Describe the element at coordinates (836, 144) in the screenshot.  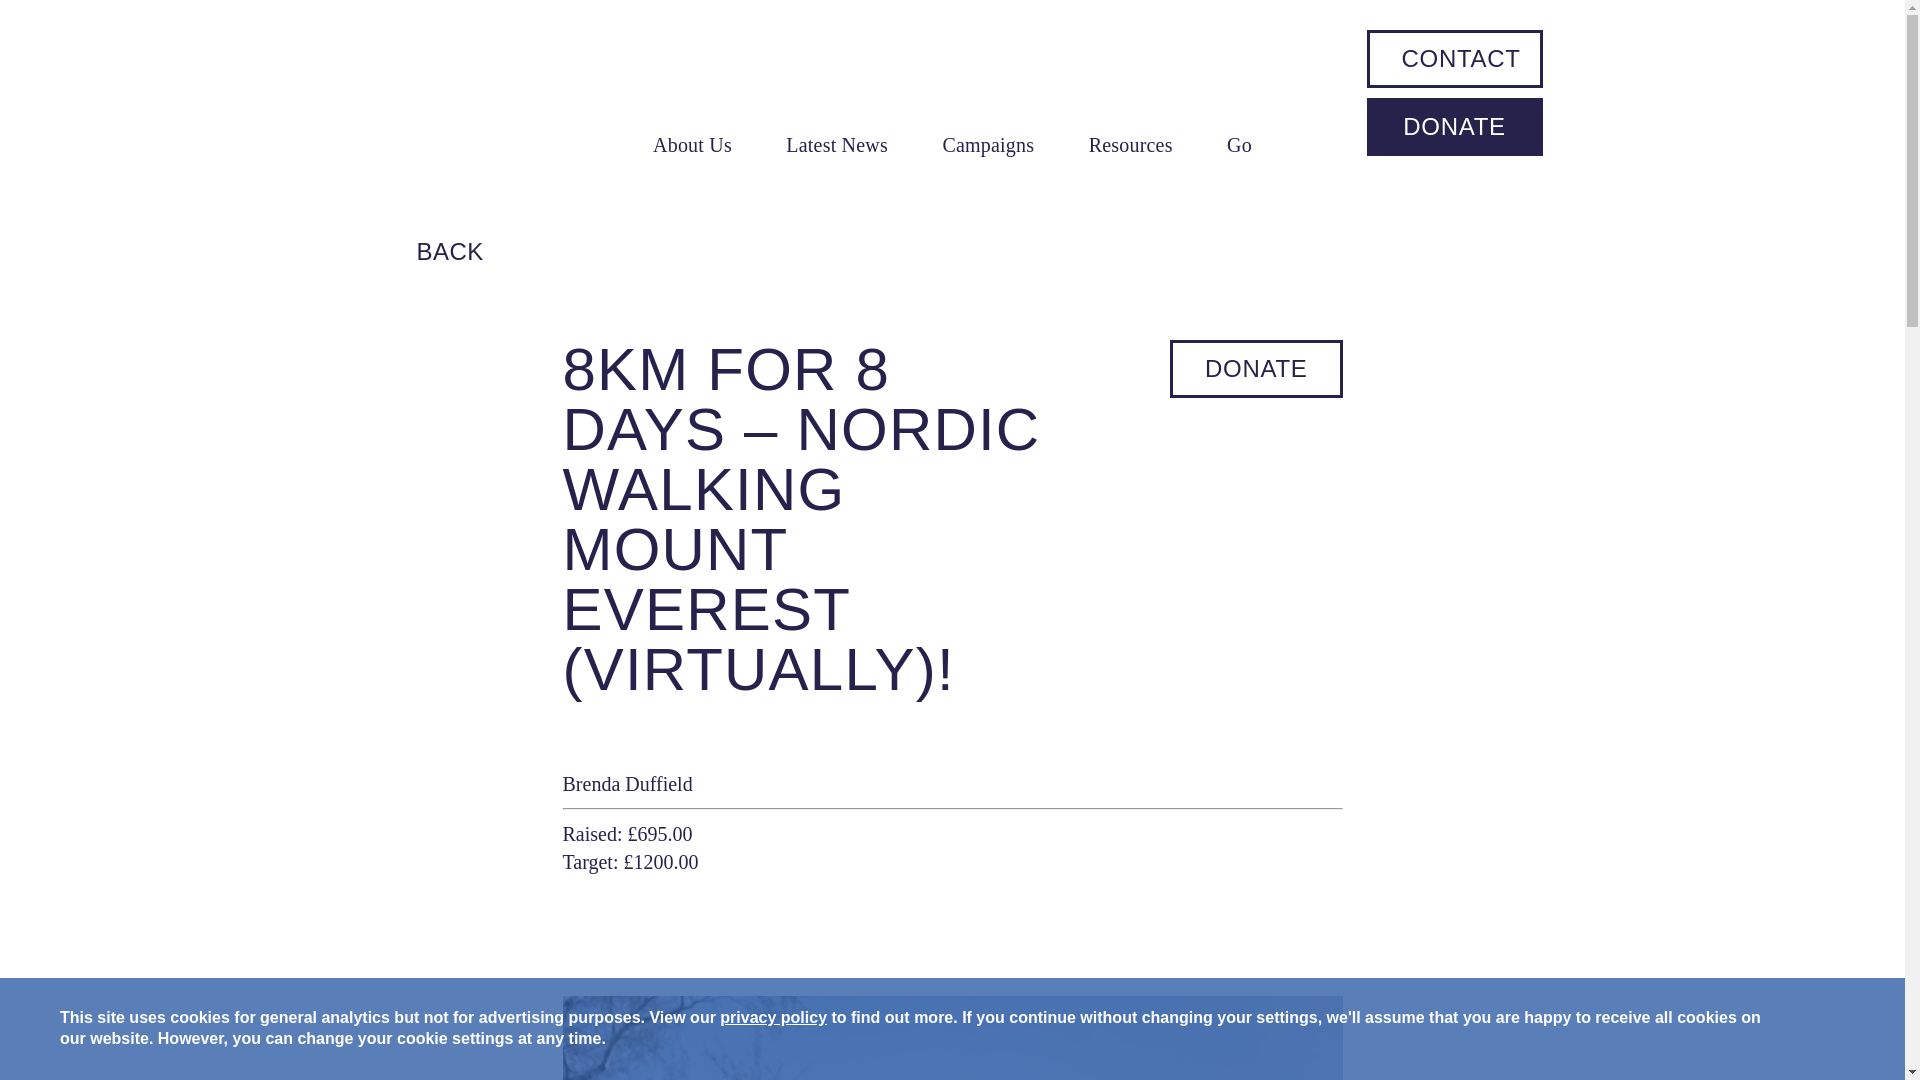
I see `Latest News` at that location.